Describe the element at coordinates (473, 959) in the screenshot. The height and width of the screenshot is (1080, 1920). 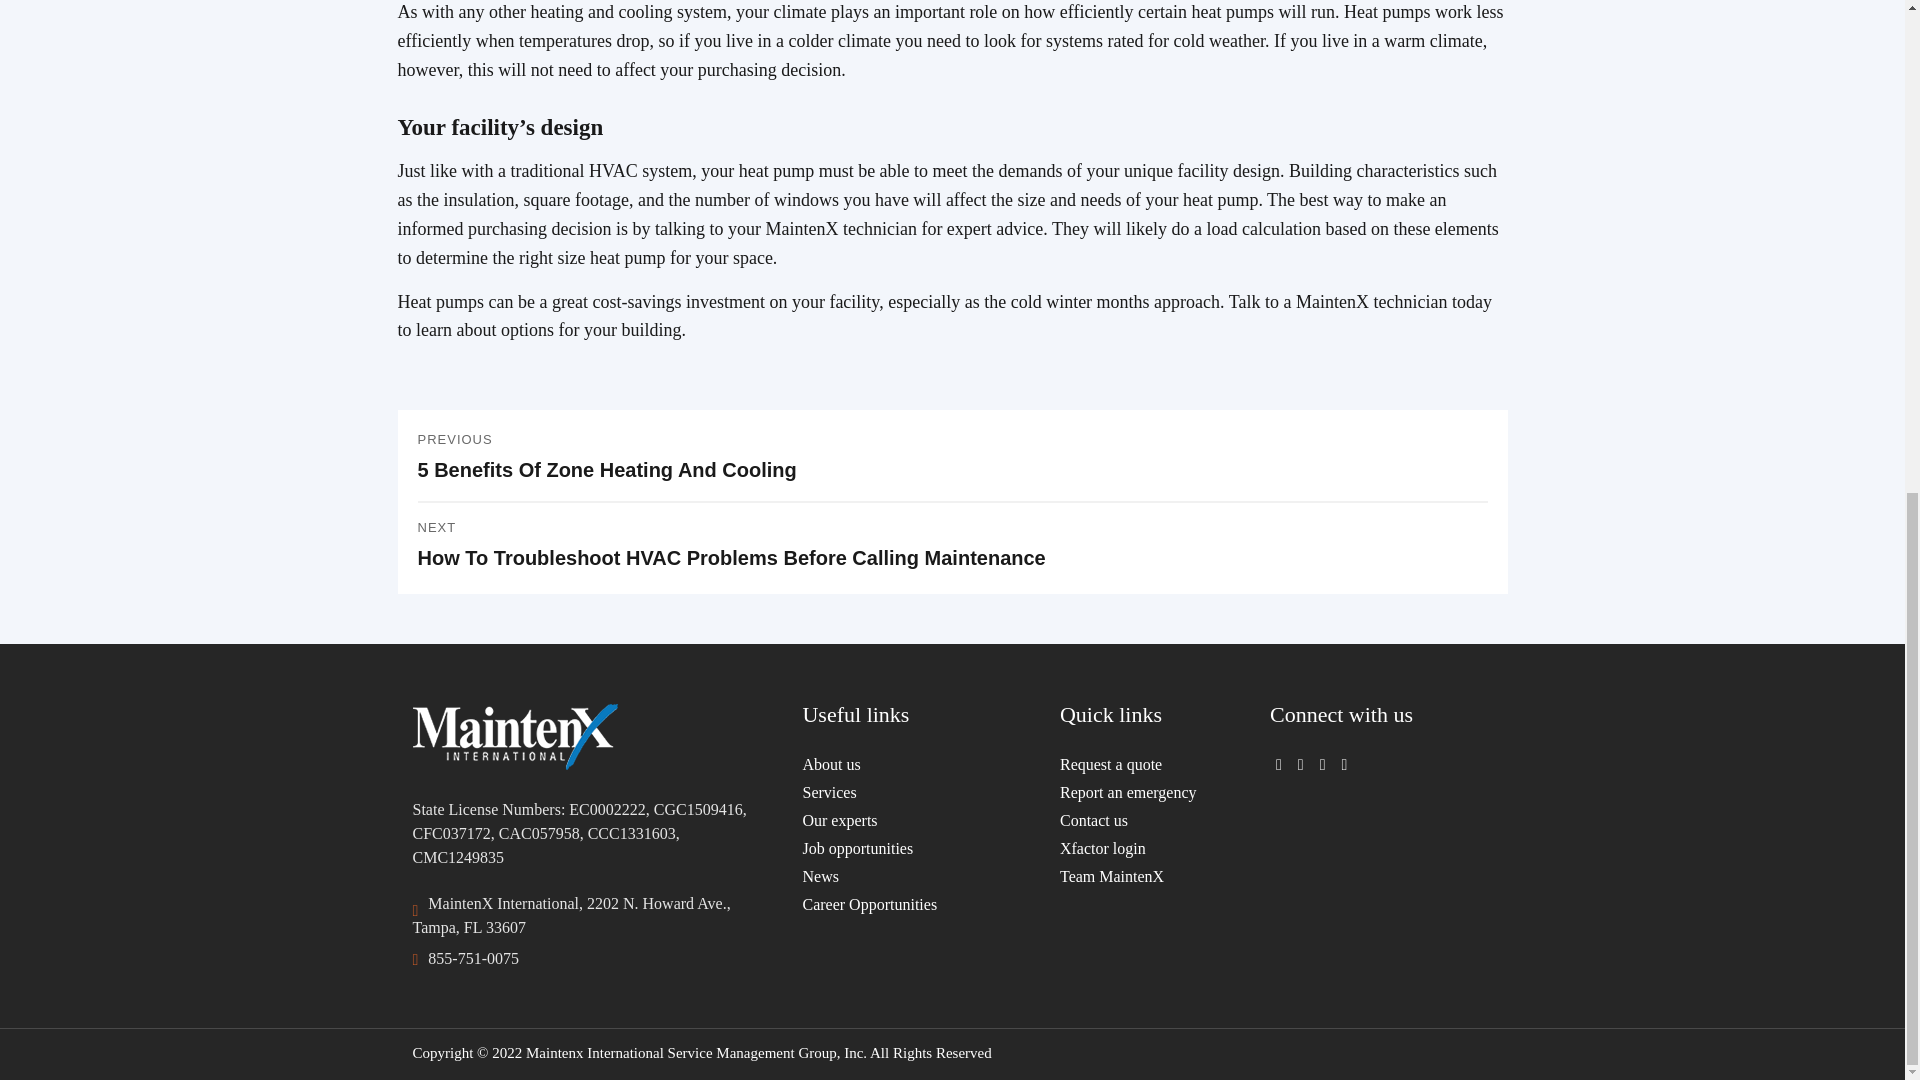
I see `855-751-0075` at that location.